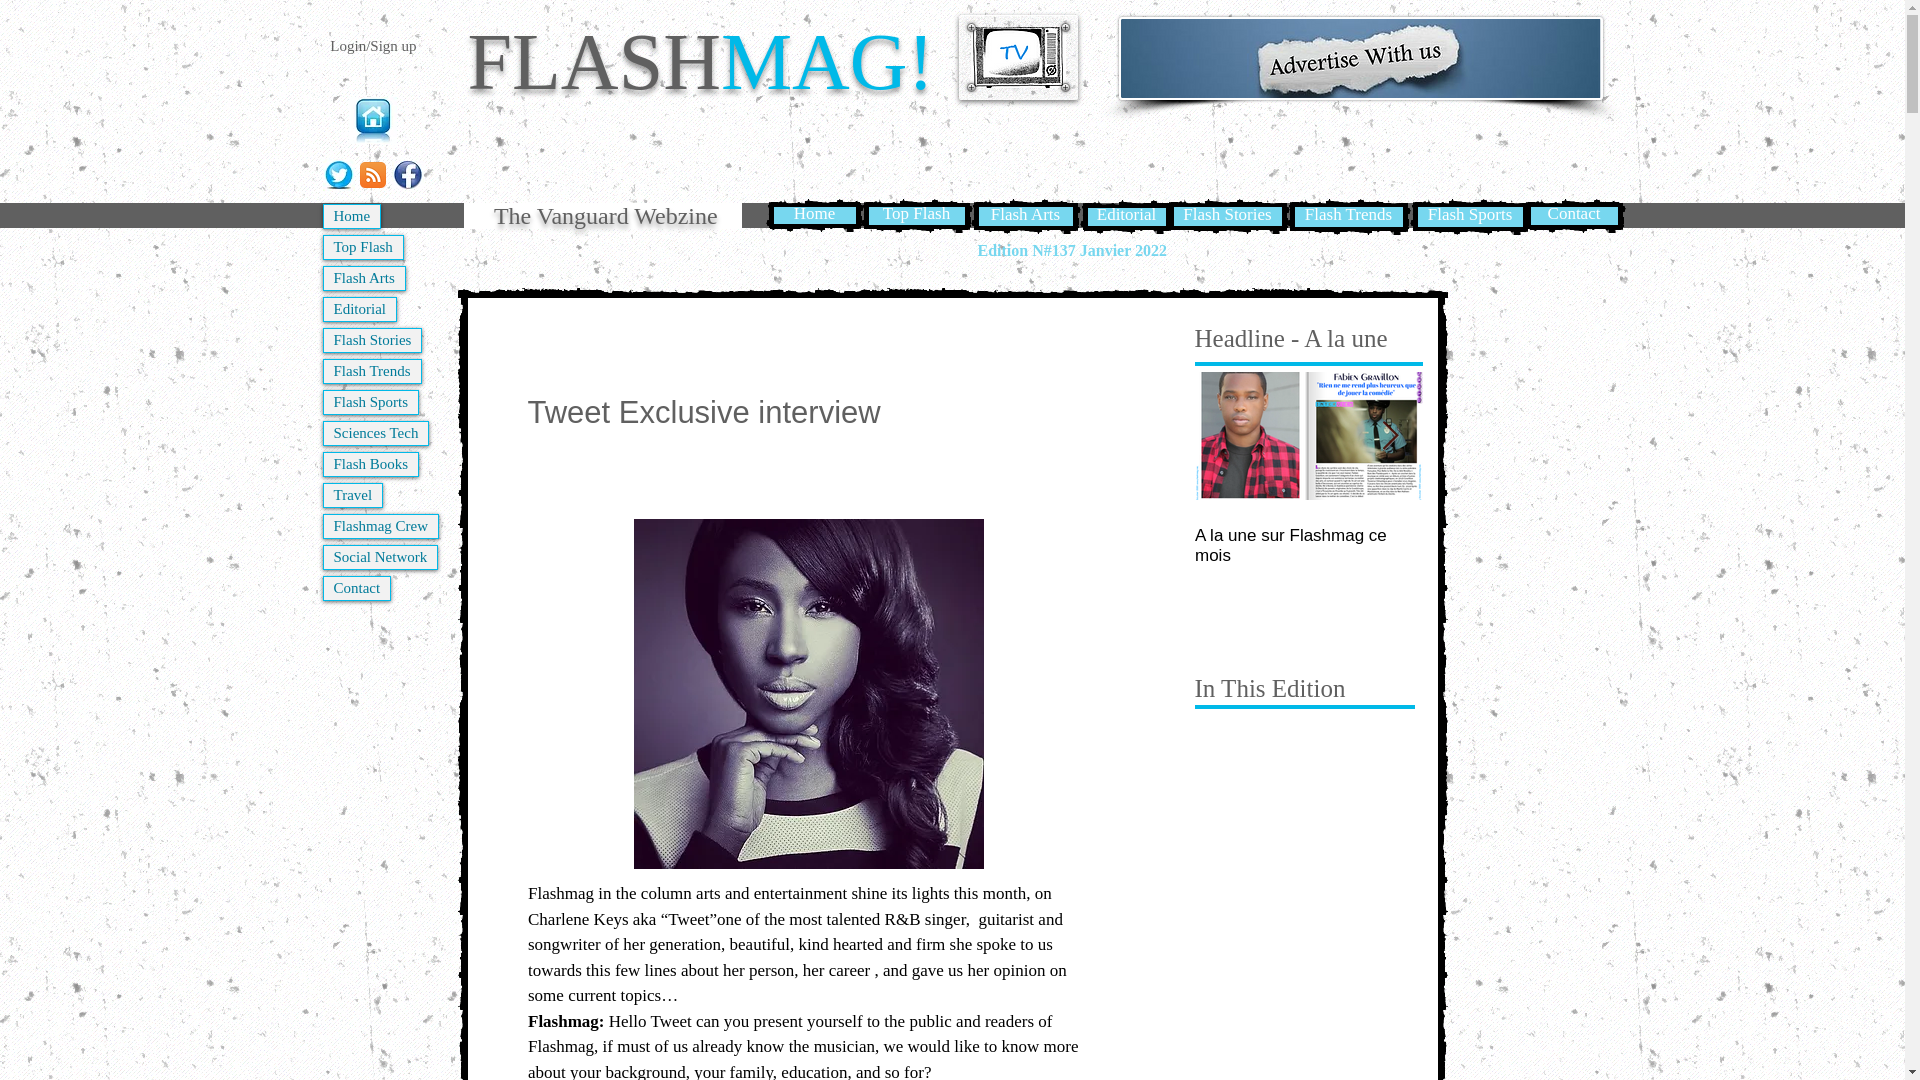 This screenshot has width=1920, height=1080. Describe the element at coordinates (408, 174) in the screenshot. I see `facebook-social-network.jpg` at that location.